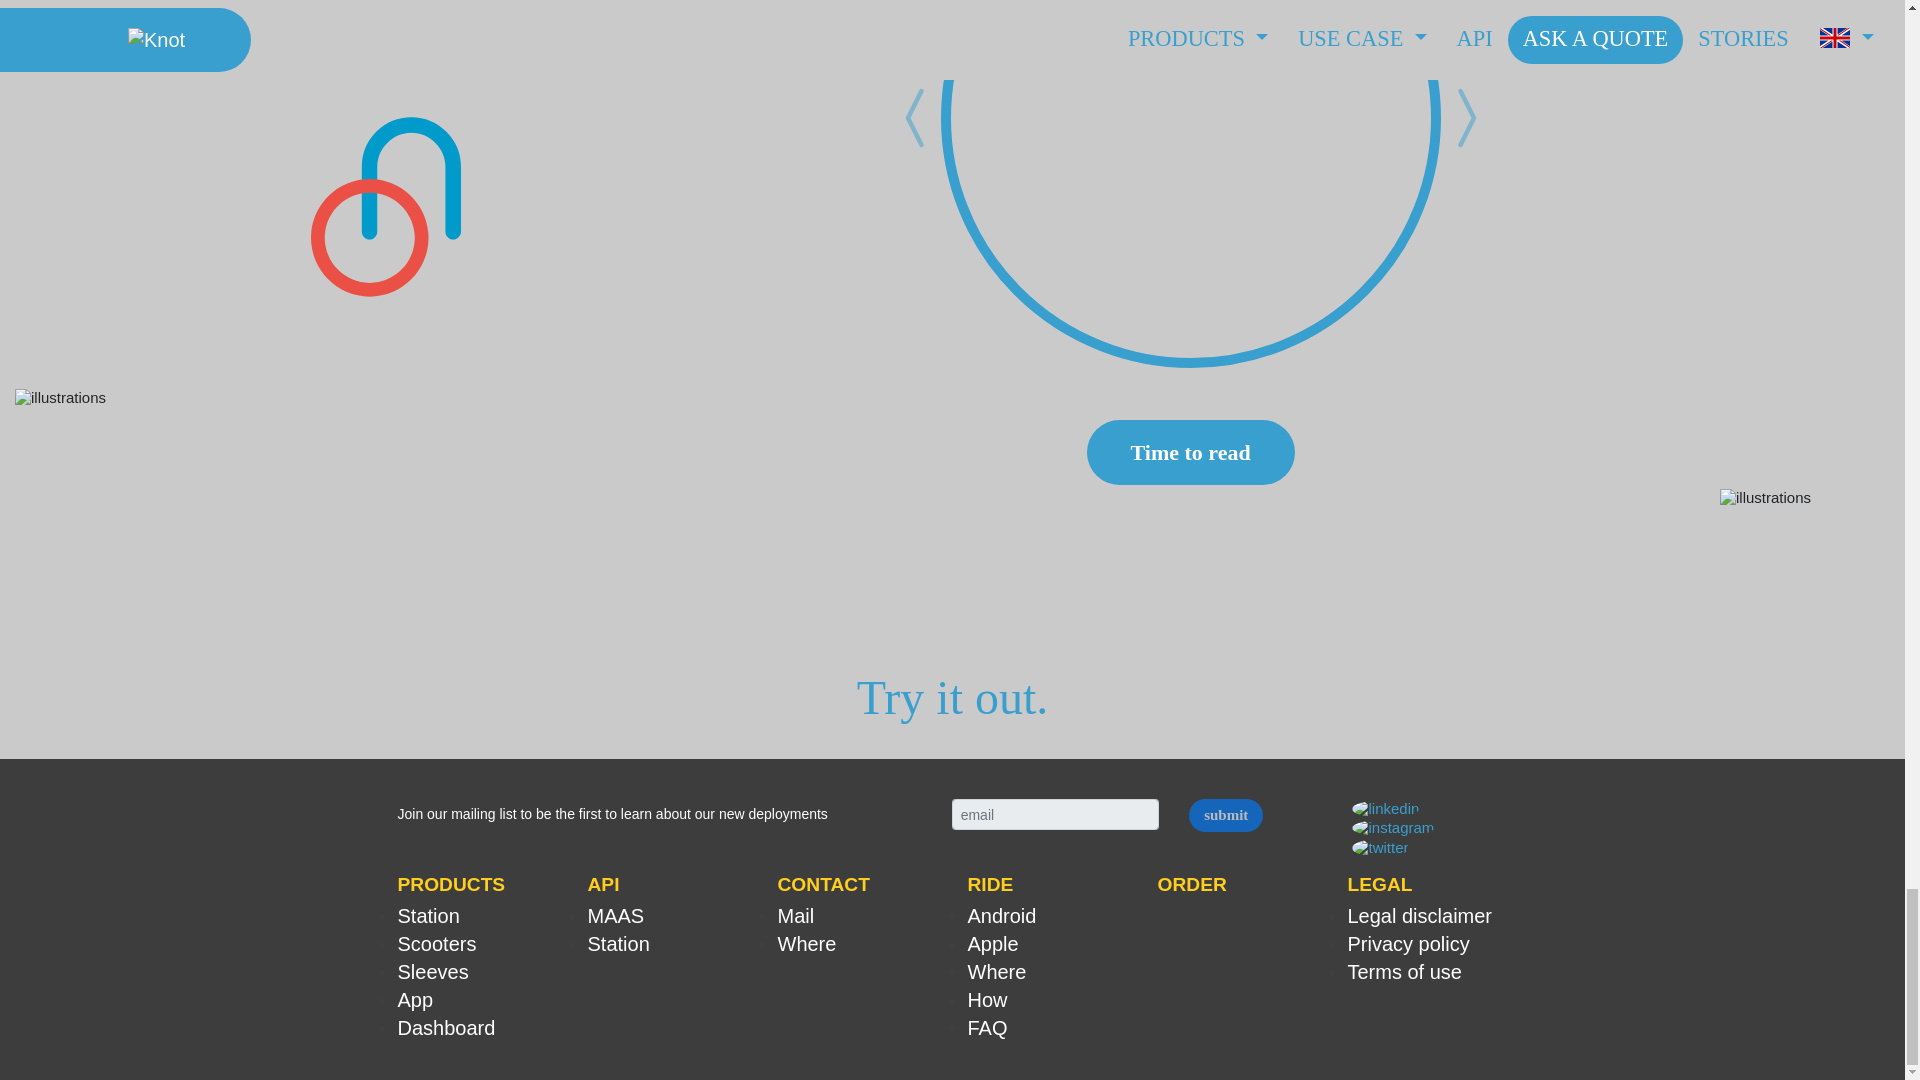 The width and height of the screenshot is (1920, 1080). I want to click on Previous, so click(916, 178).